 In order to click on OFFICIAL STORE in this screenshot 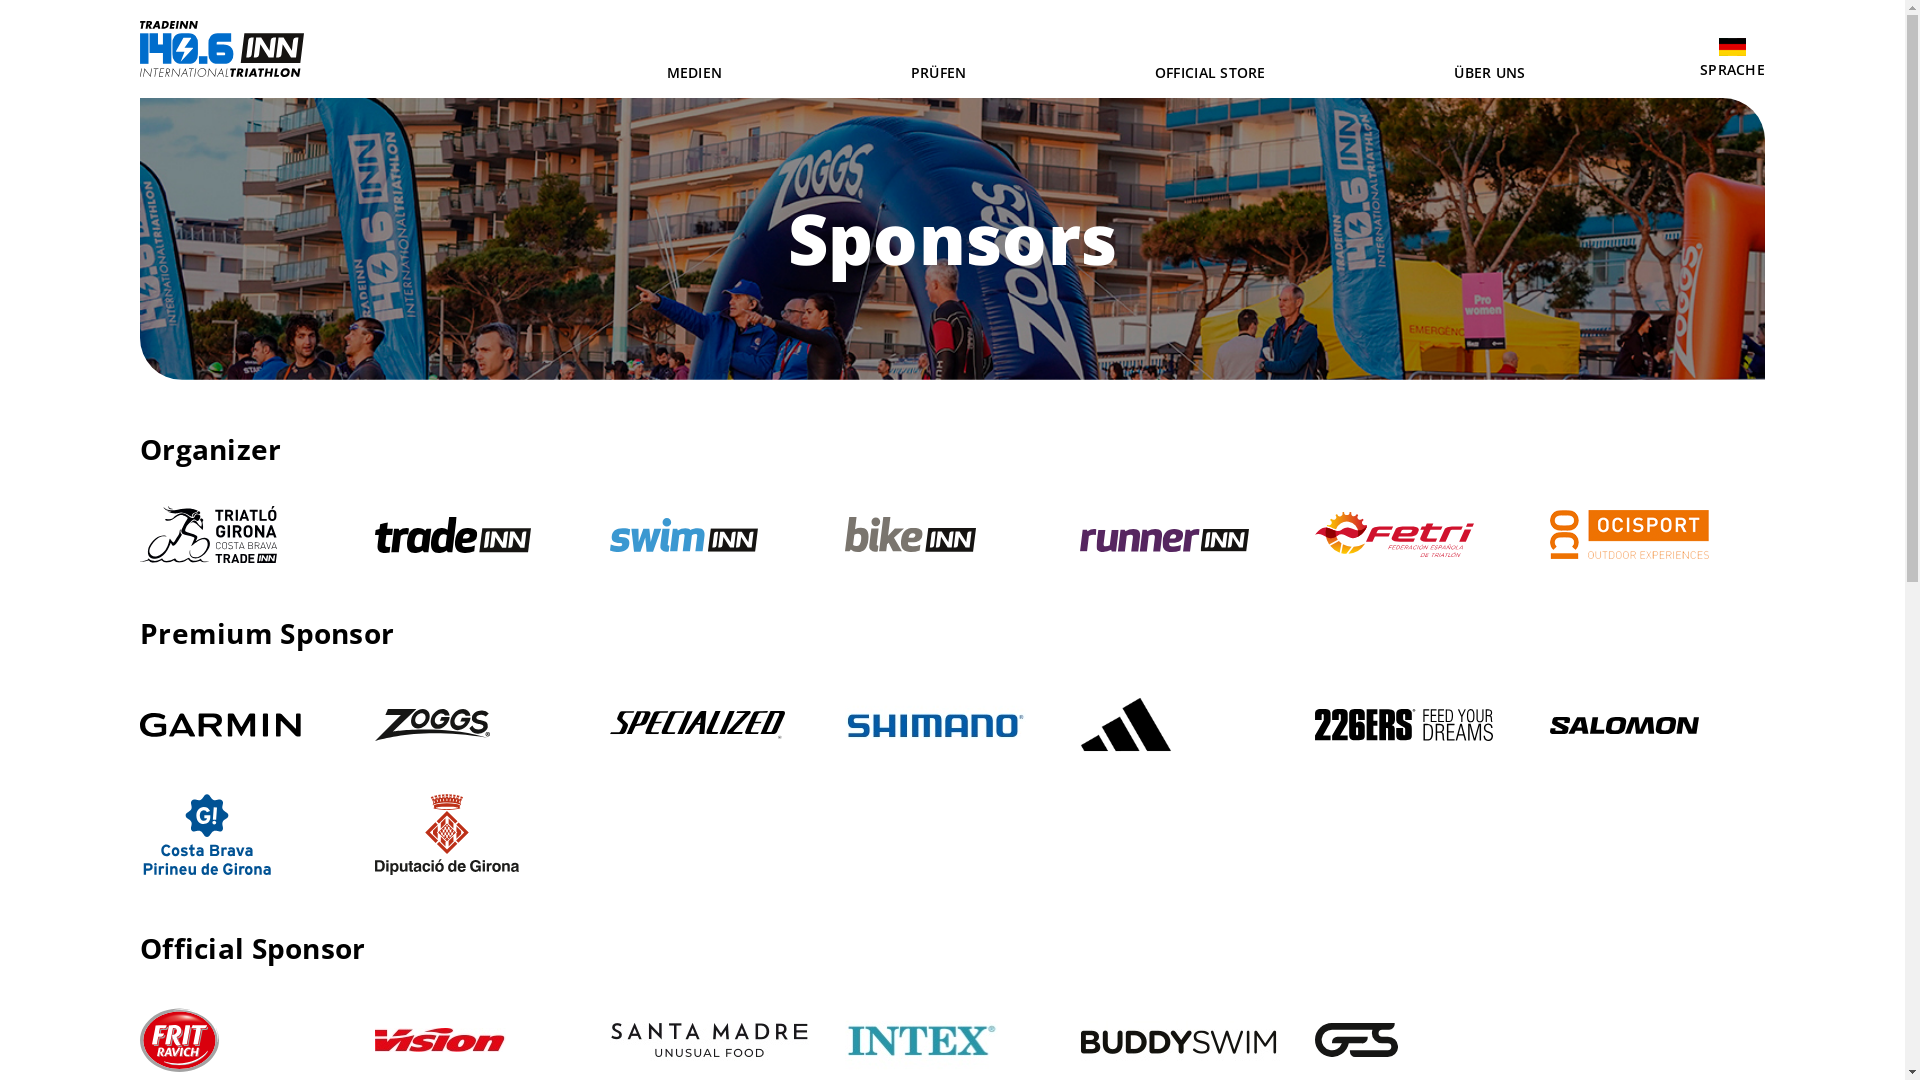, I will do `click(1210, 73)`.